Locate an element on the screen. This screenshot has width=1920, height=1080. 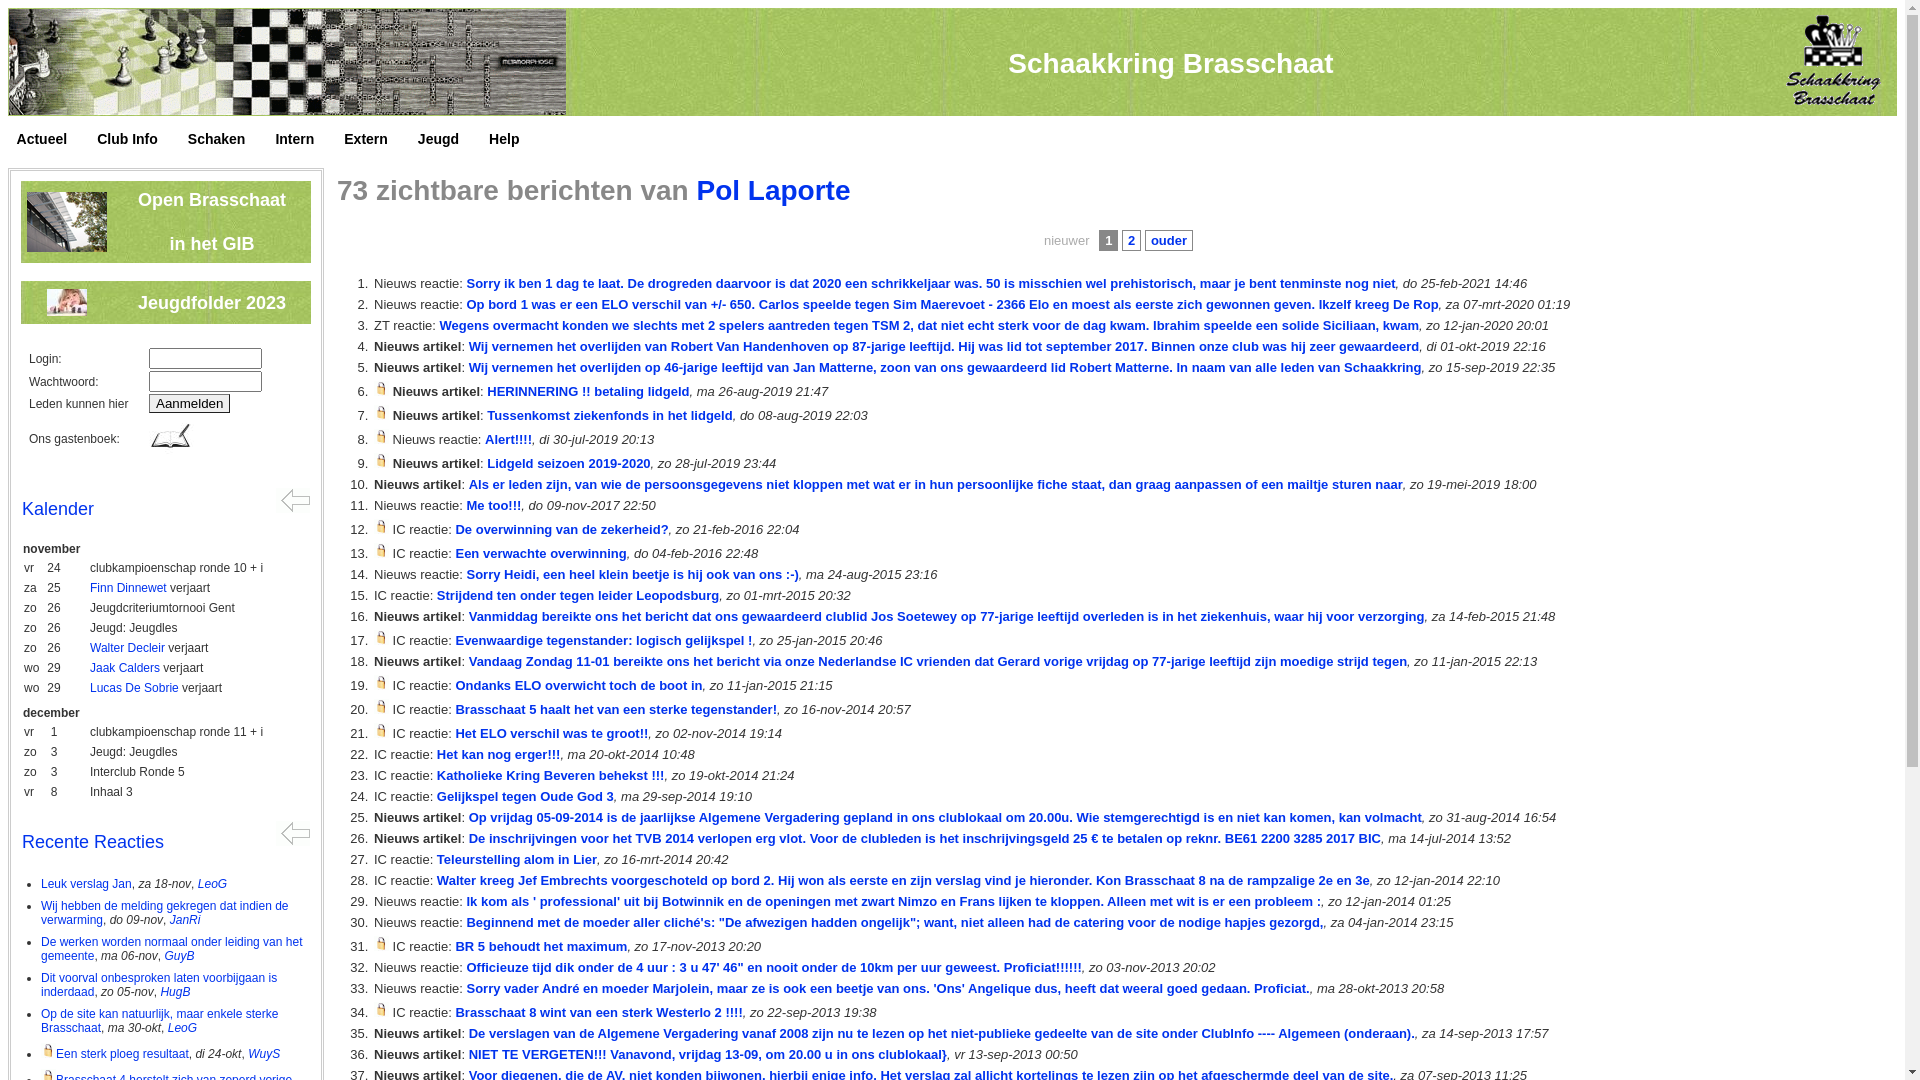
LeoG is located at coordinates (182, 1028).